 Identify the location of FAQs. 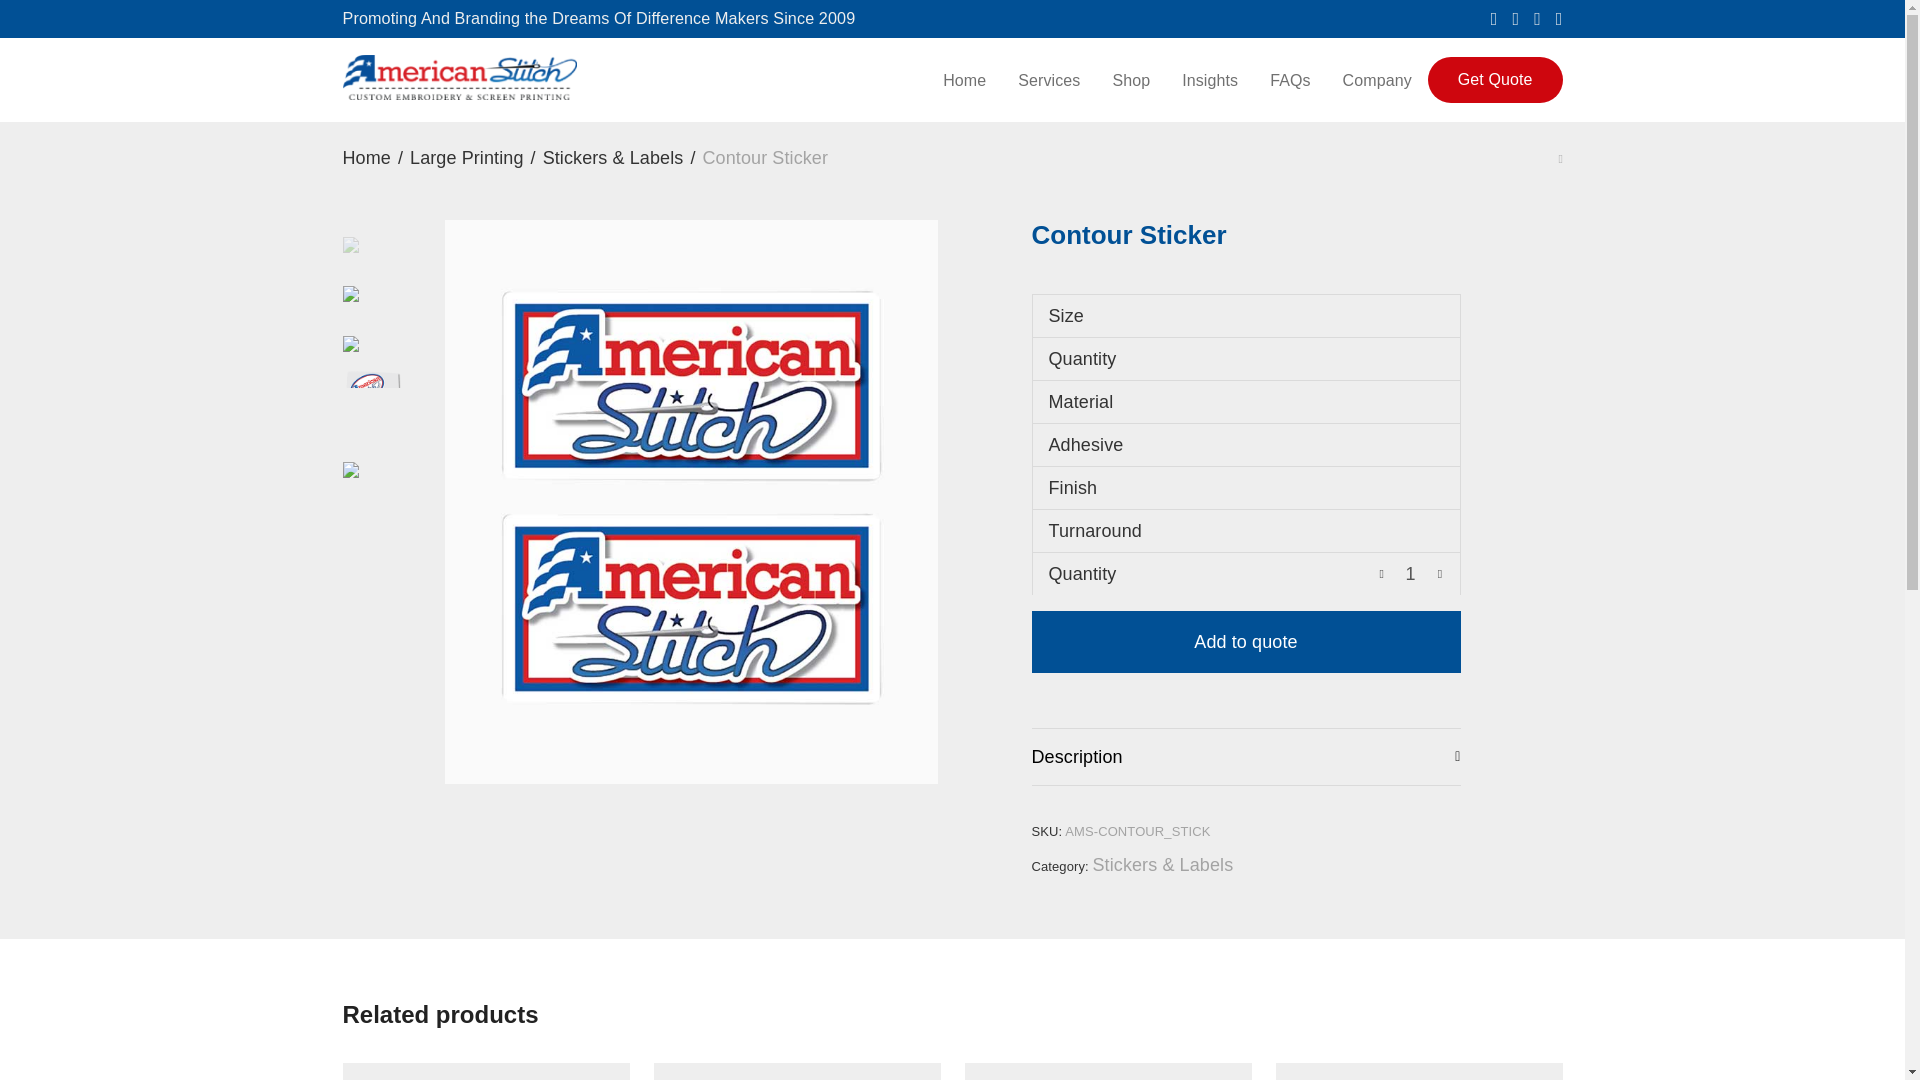
(1290, 80).